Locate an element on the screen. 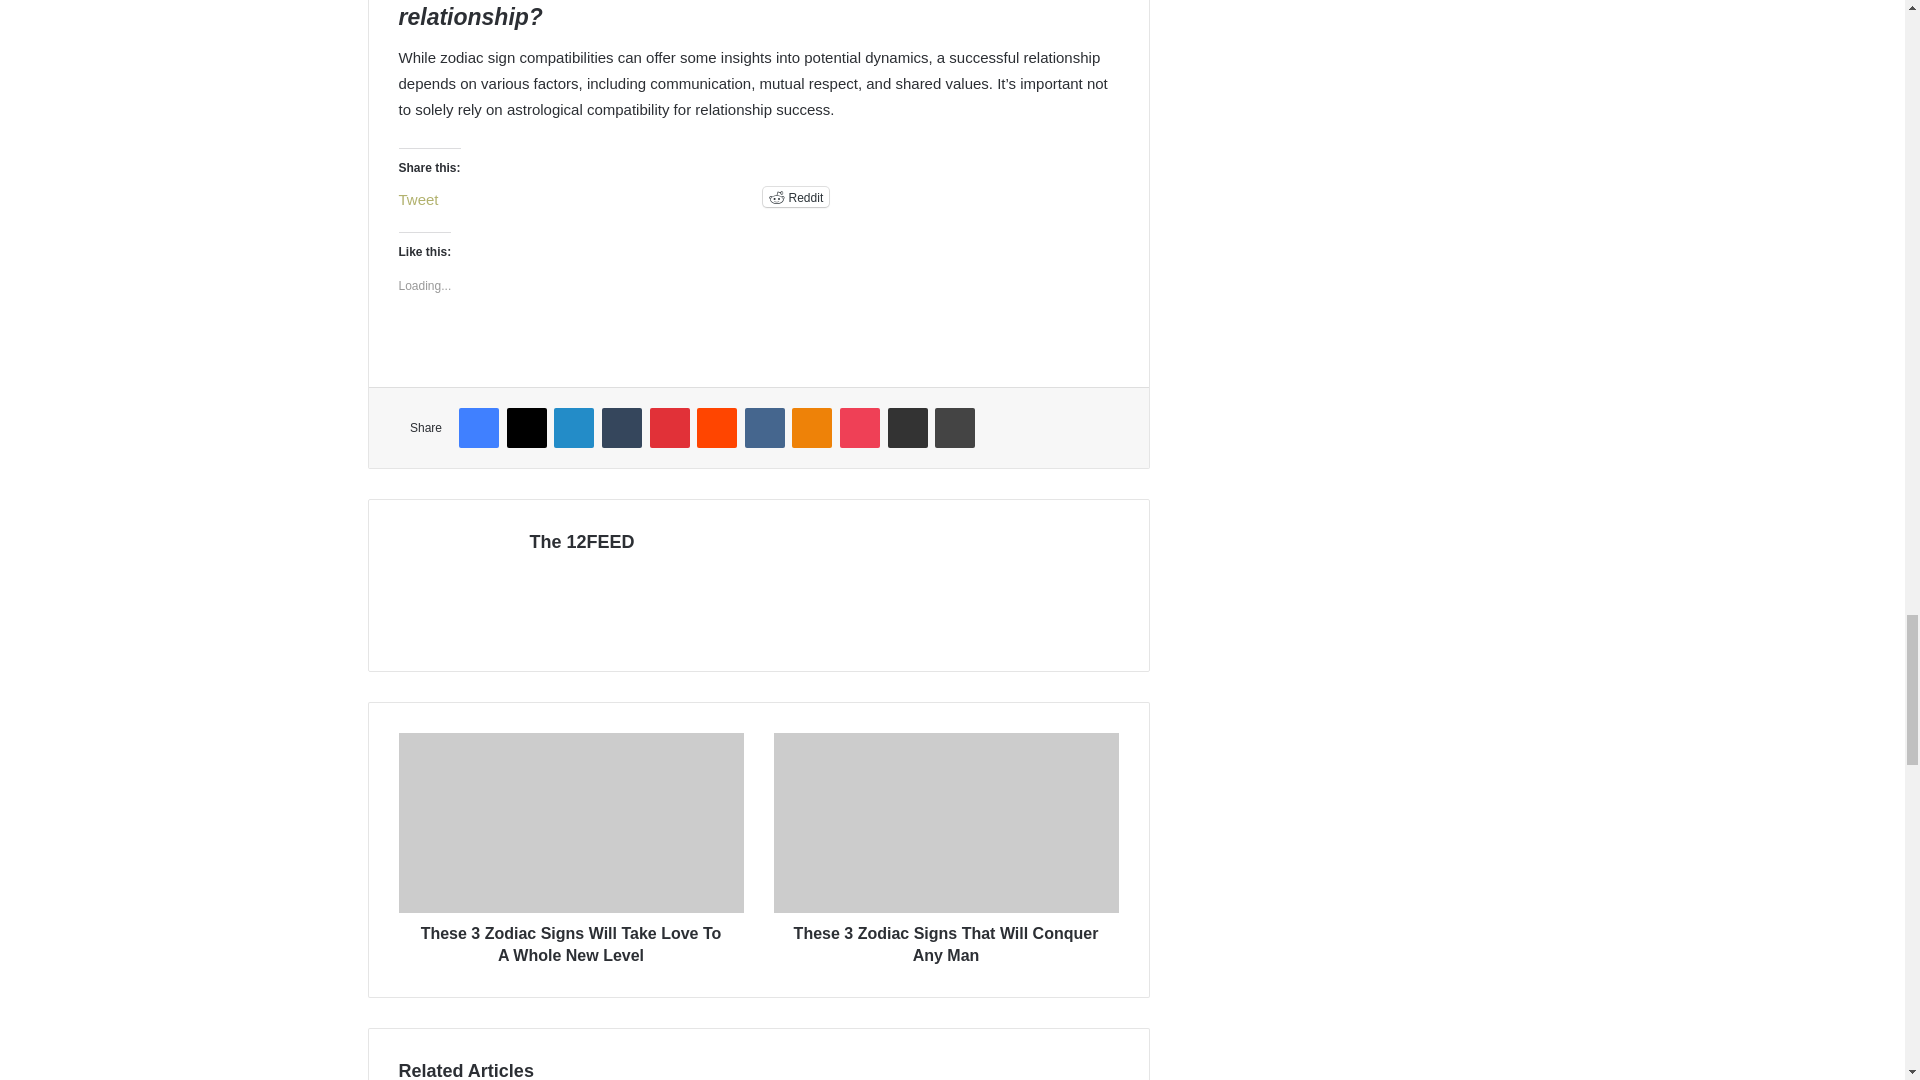 The height and width of the screenshot is (1080, 1920). Click to share on Reddit is located at coordinates (796, 196).